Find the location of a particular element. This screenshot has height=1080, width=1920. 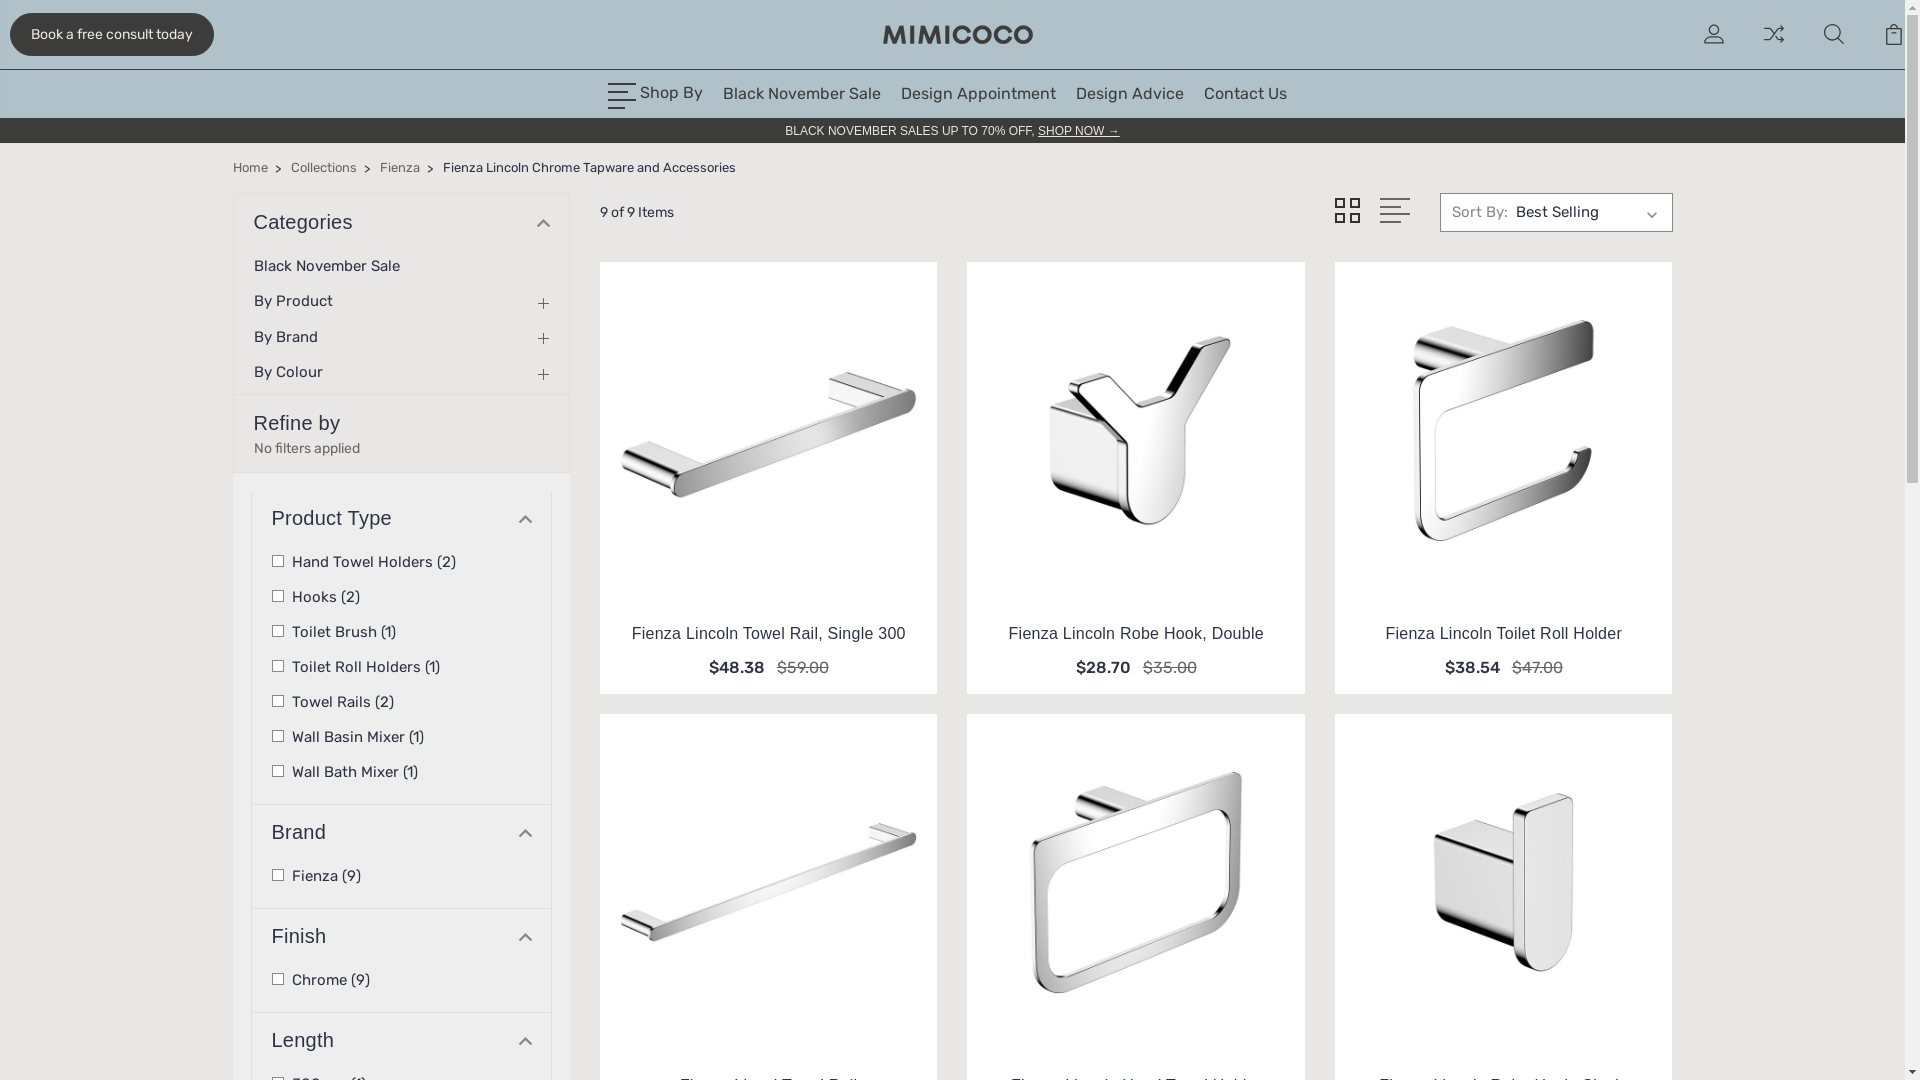

Fienza Lincoln Robe Hook, Double is located at coordinates (1136, 634).